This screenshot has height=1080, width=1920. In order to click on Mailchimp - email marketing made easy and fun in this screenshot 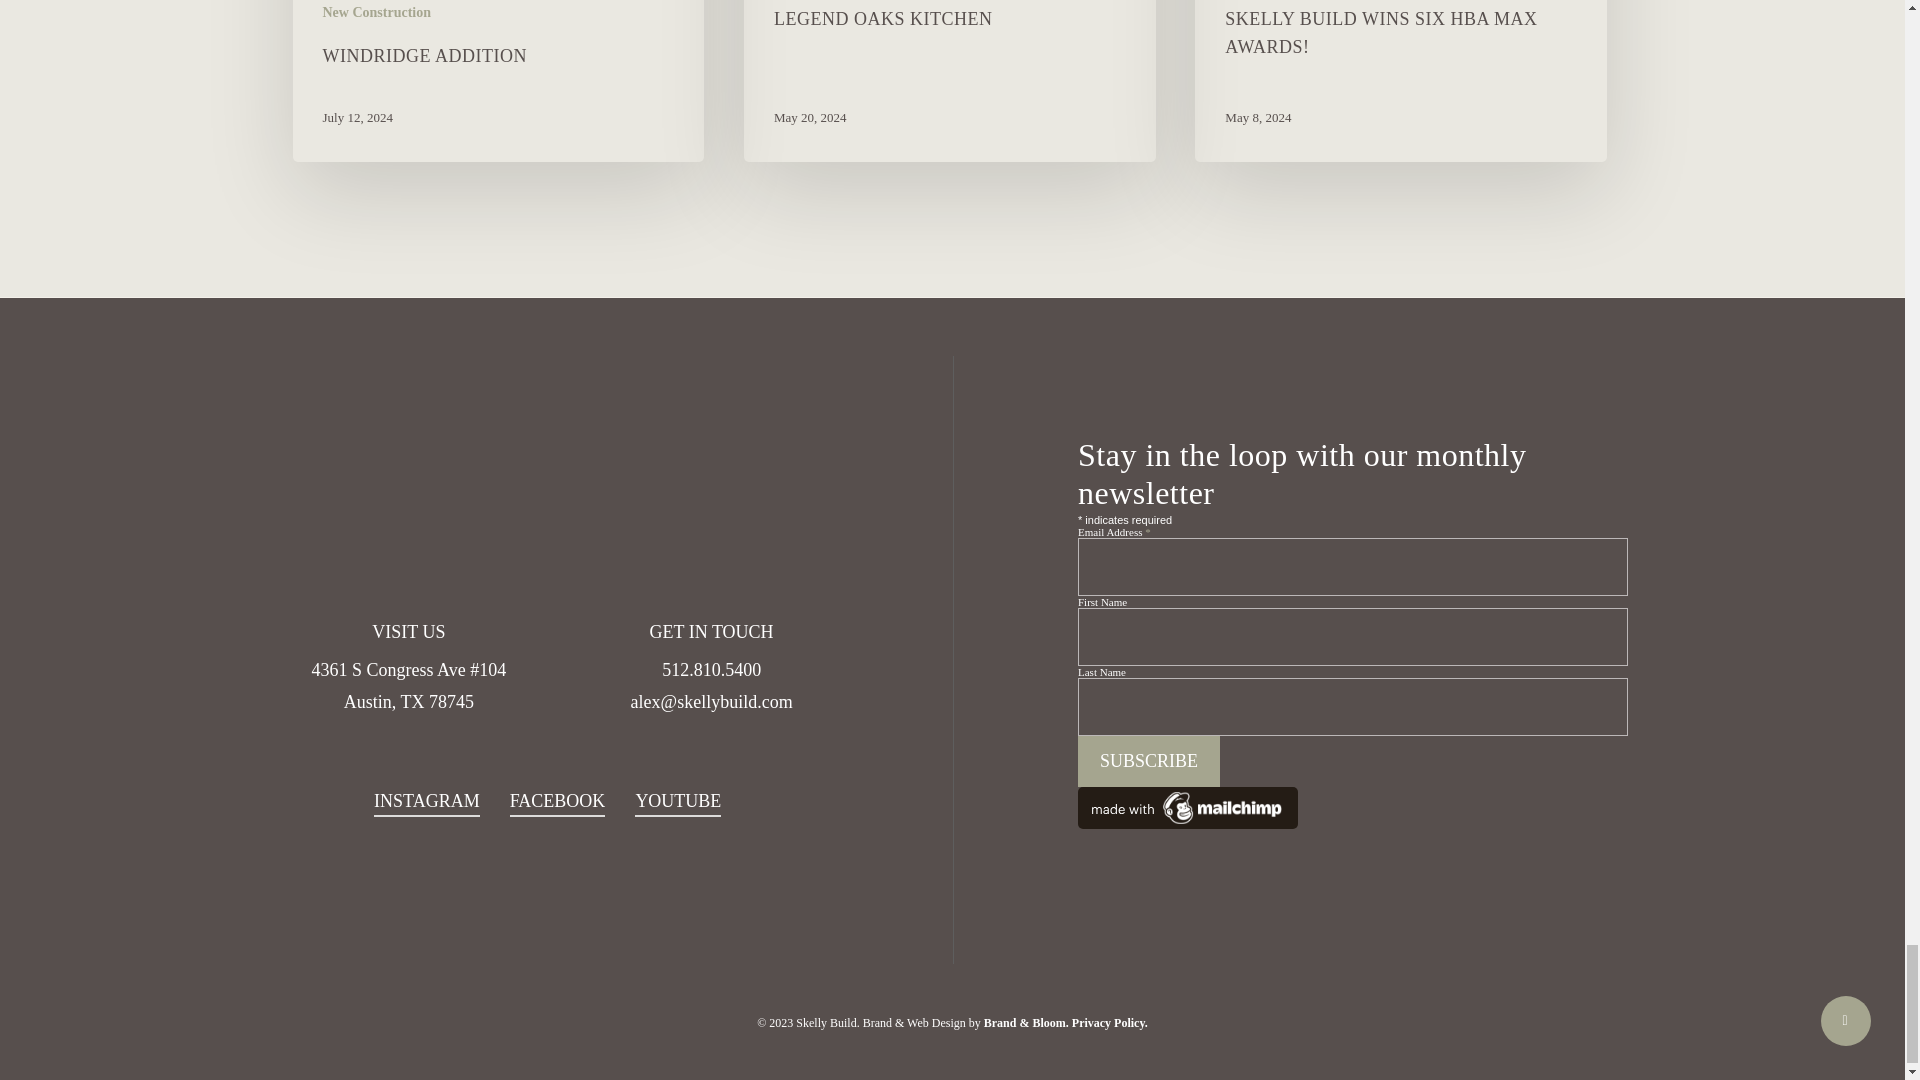, I will do `click(1352, 808)`.